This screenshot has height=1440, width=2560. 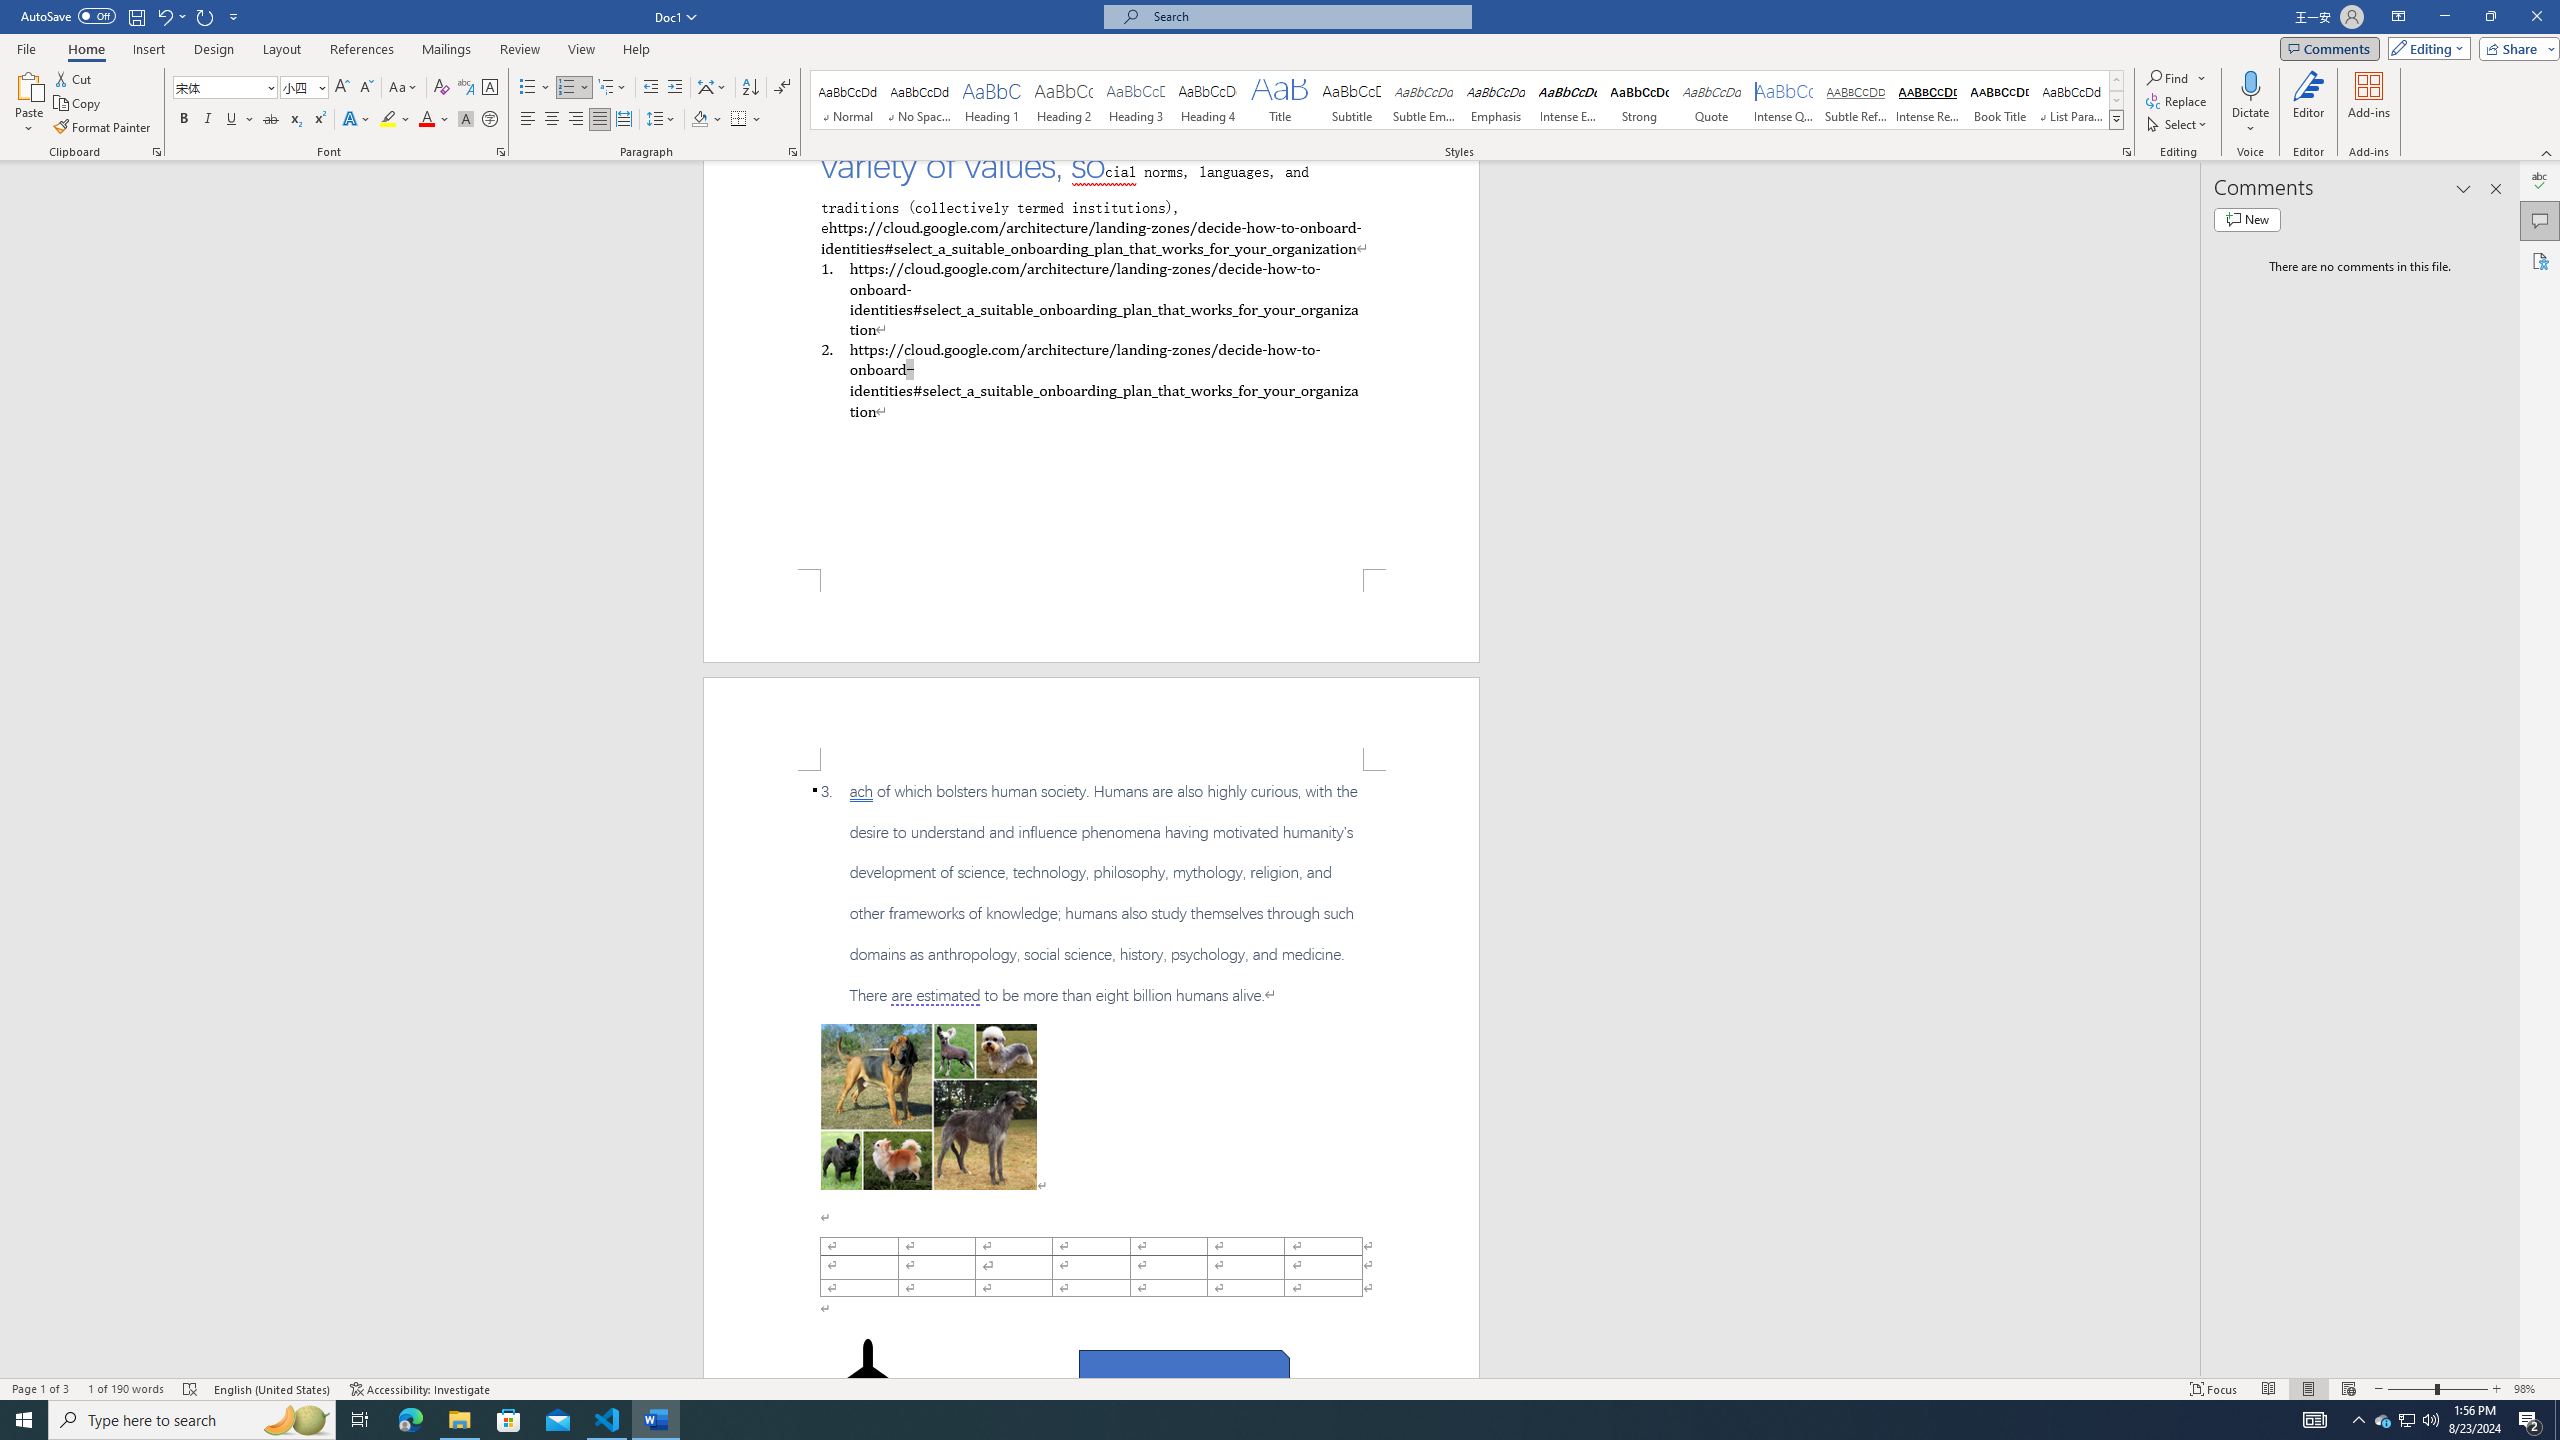 I want to click on 2., so click(x=1090, y=380).